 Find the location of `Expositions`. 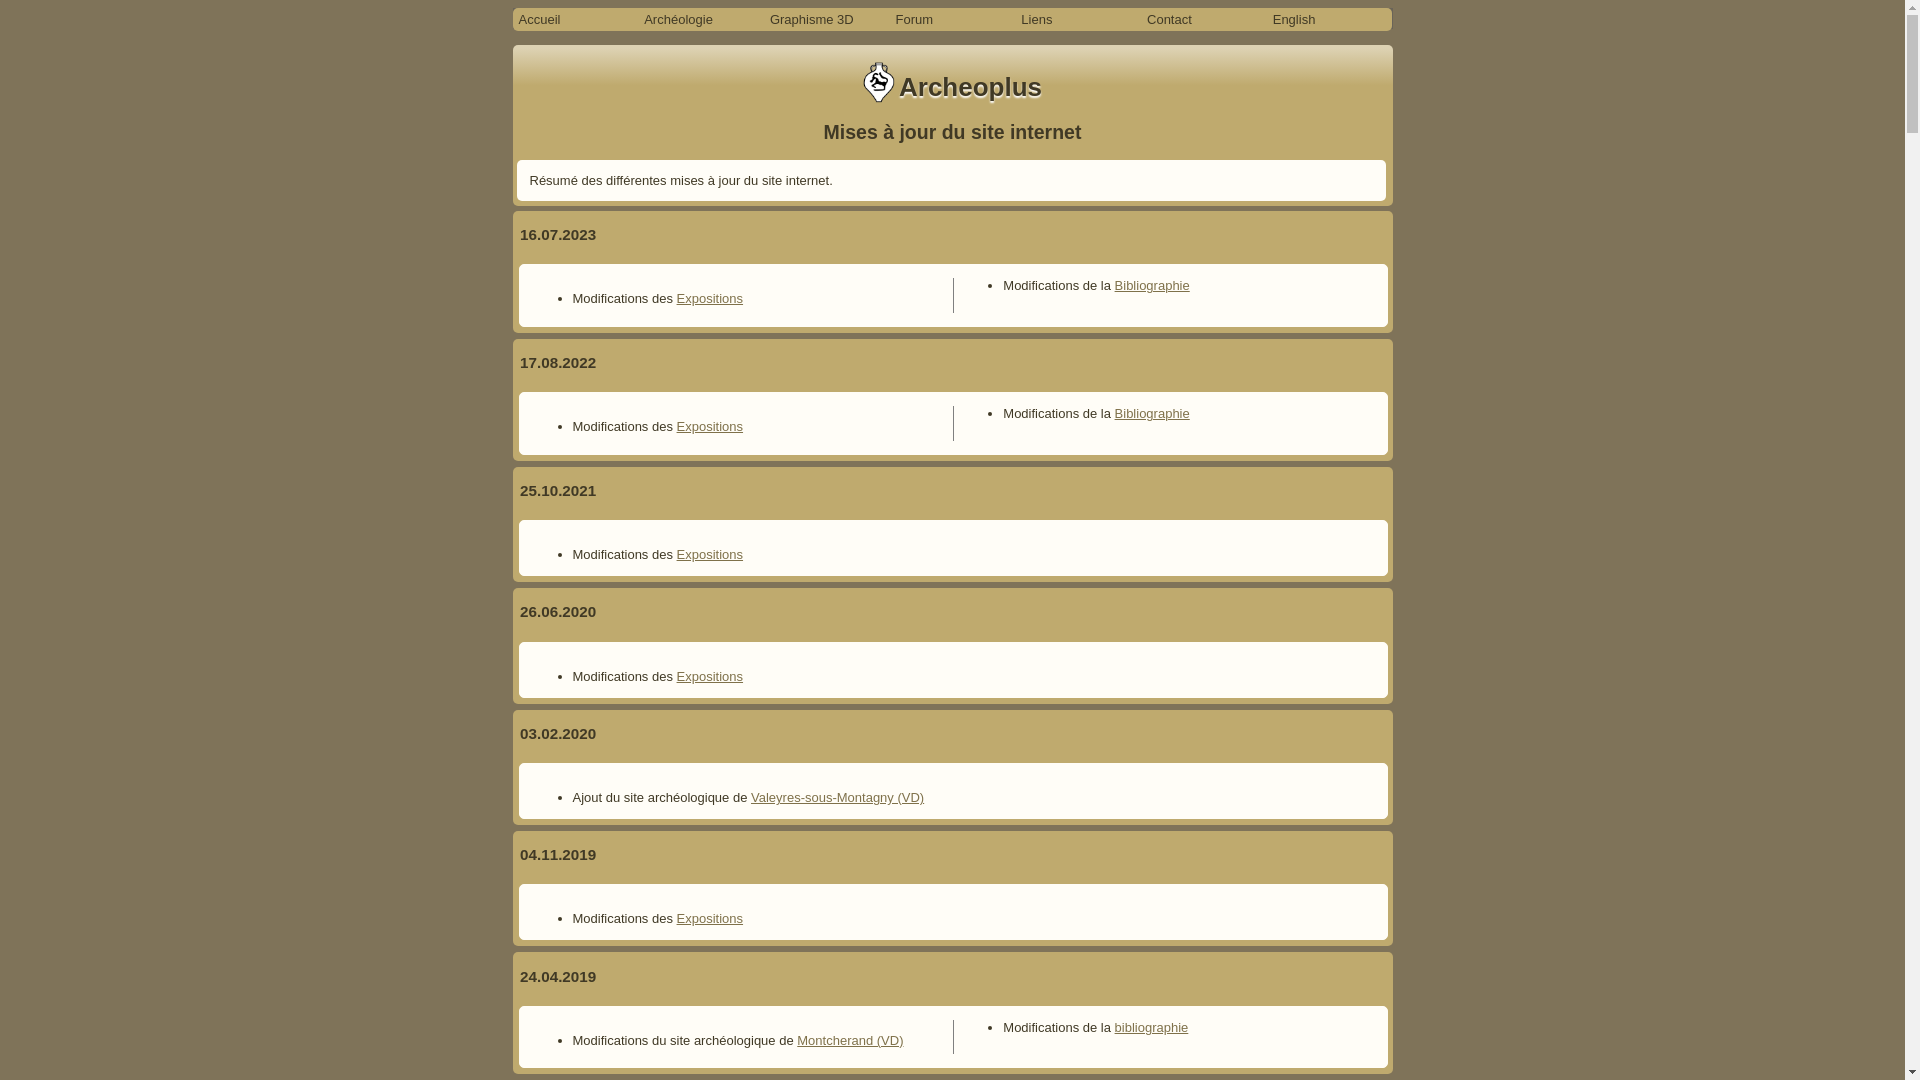

Expositions is located at coordinates (710, 676).